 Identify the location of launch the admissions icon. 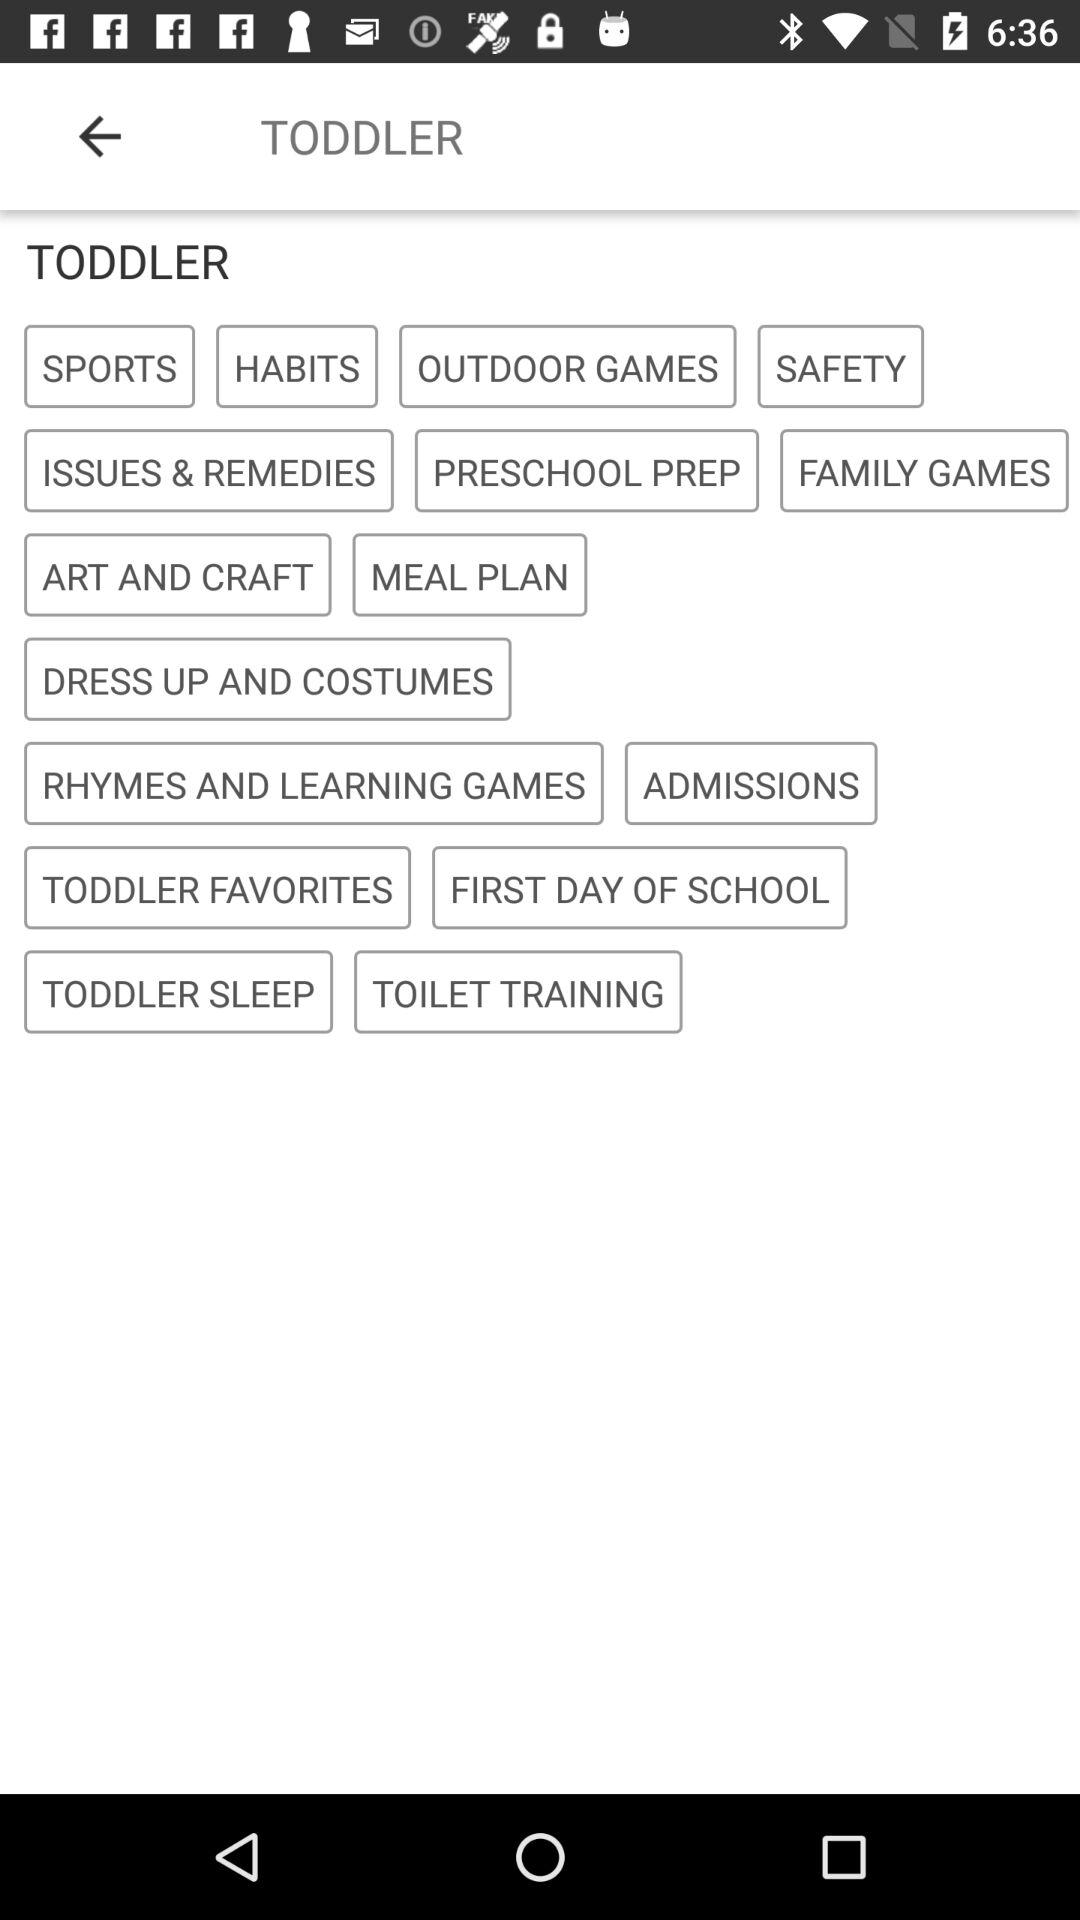
(751, 784).